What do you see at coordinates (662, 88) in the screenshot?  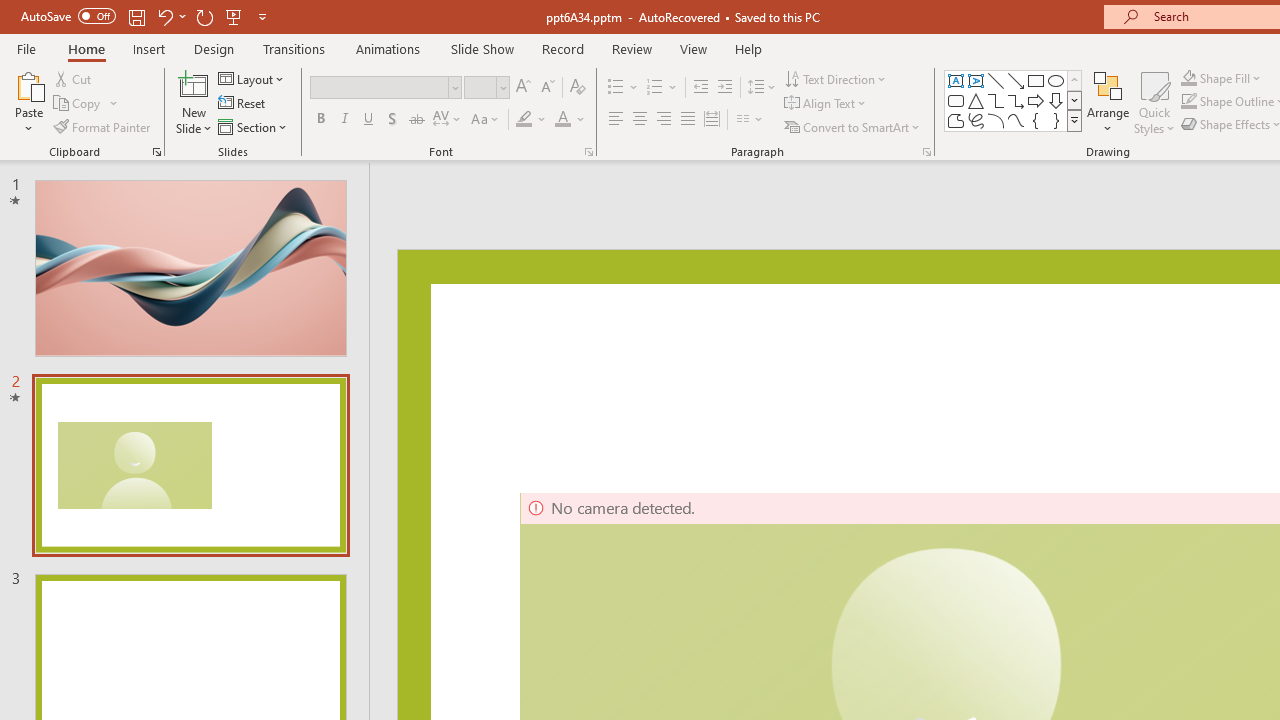 I see `Numbering` at bounding box center [662, 88].